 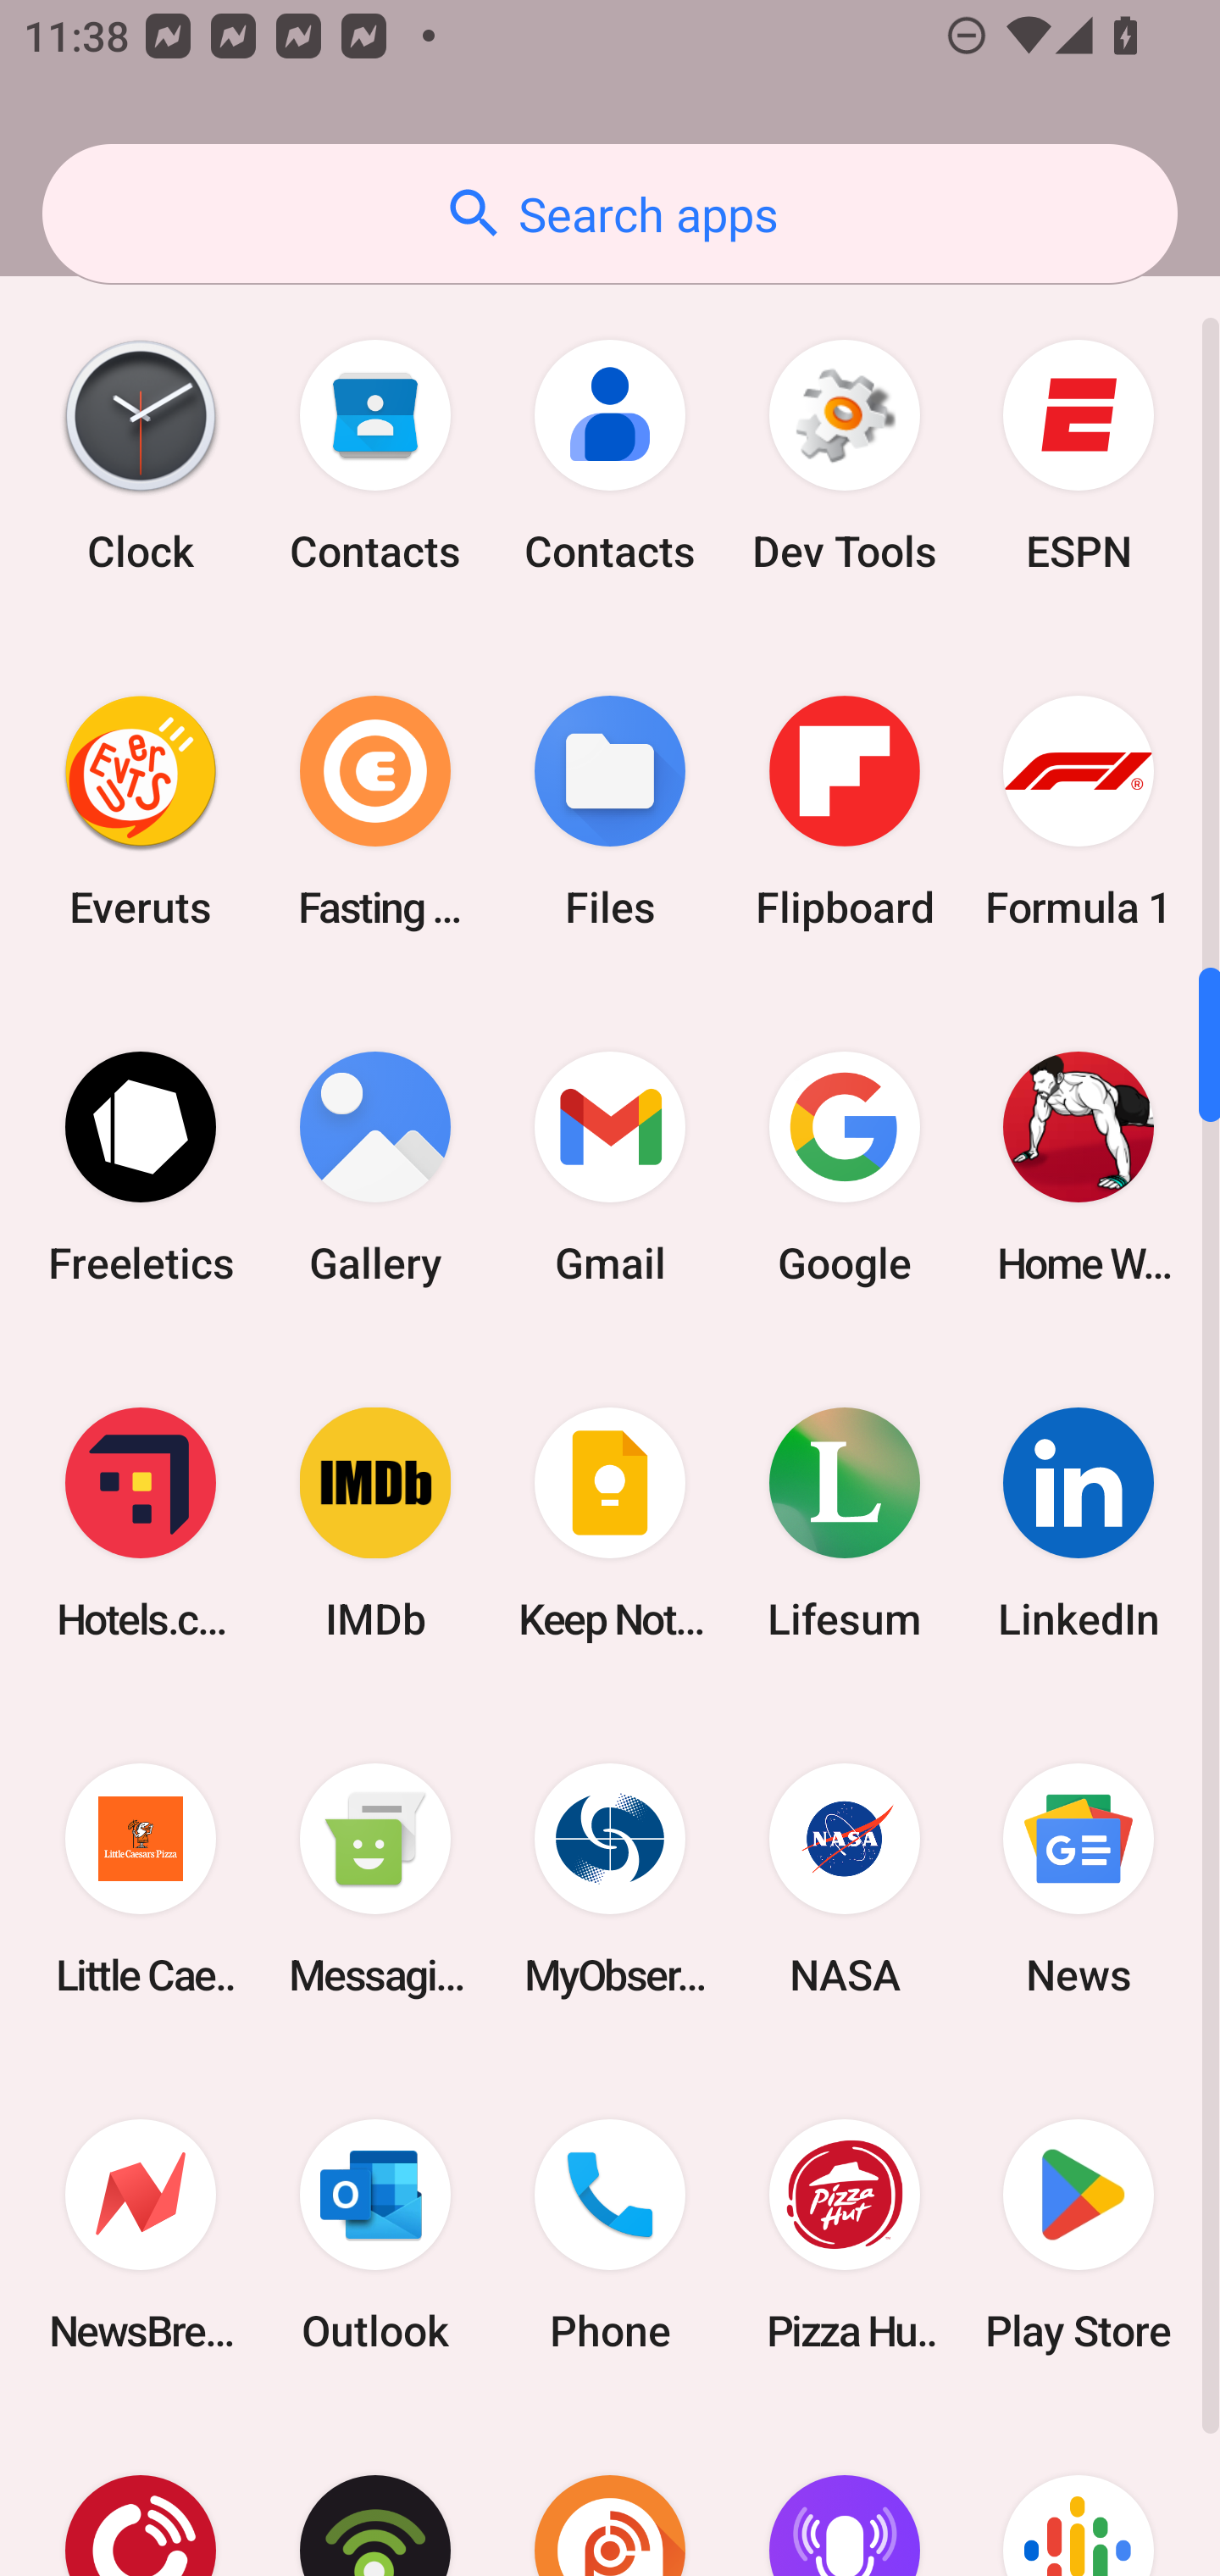 I want to click on Google, so click(x=844, y=1166).